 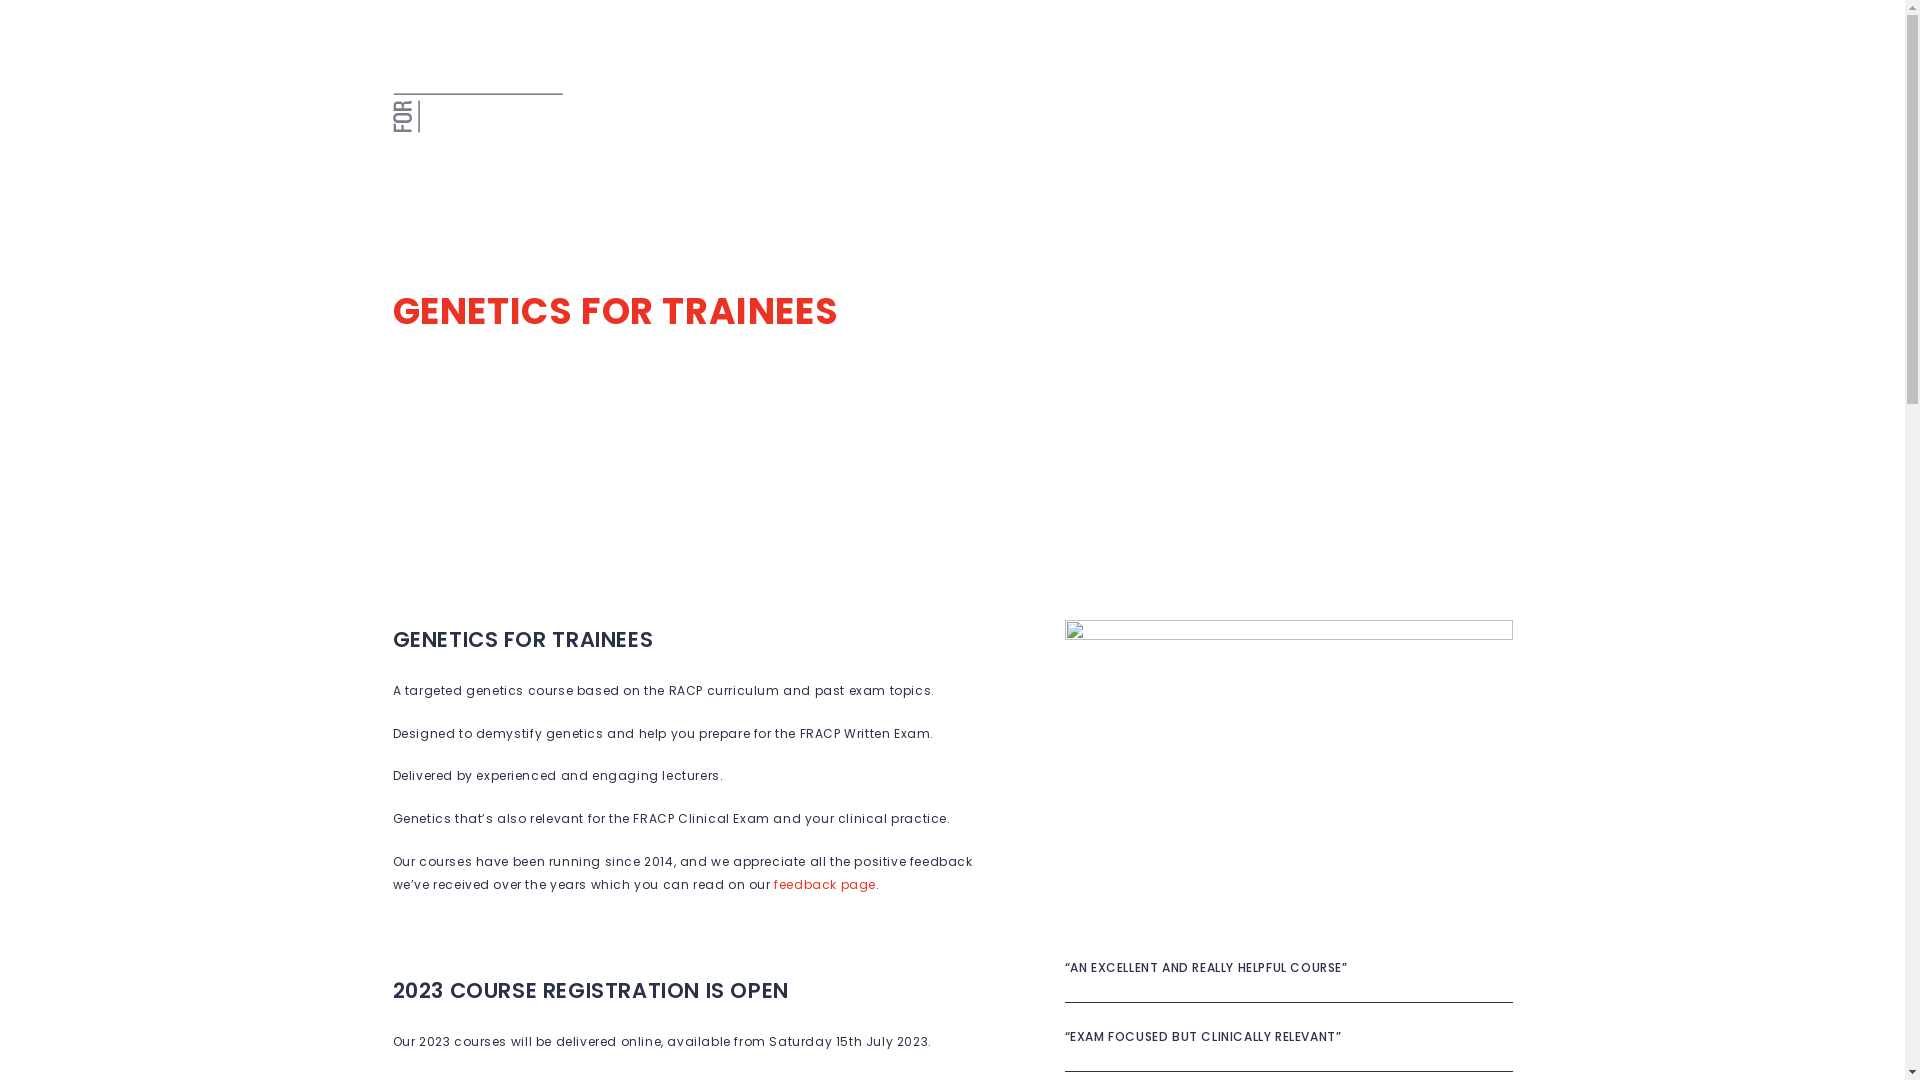 What do you see at coordinates (1465, 126) in the screenshot?
I see `CONTACT` at bounding box center [1465, 126].